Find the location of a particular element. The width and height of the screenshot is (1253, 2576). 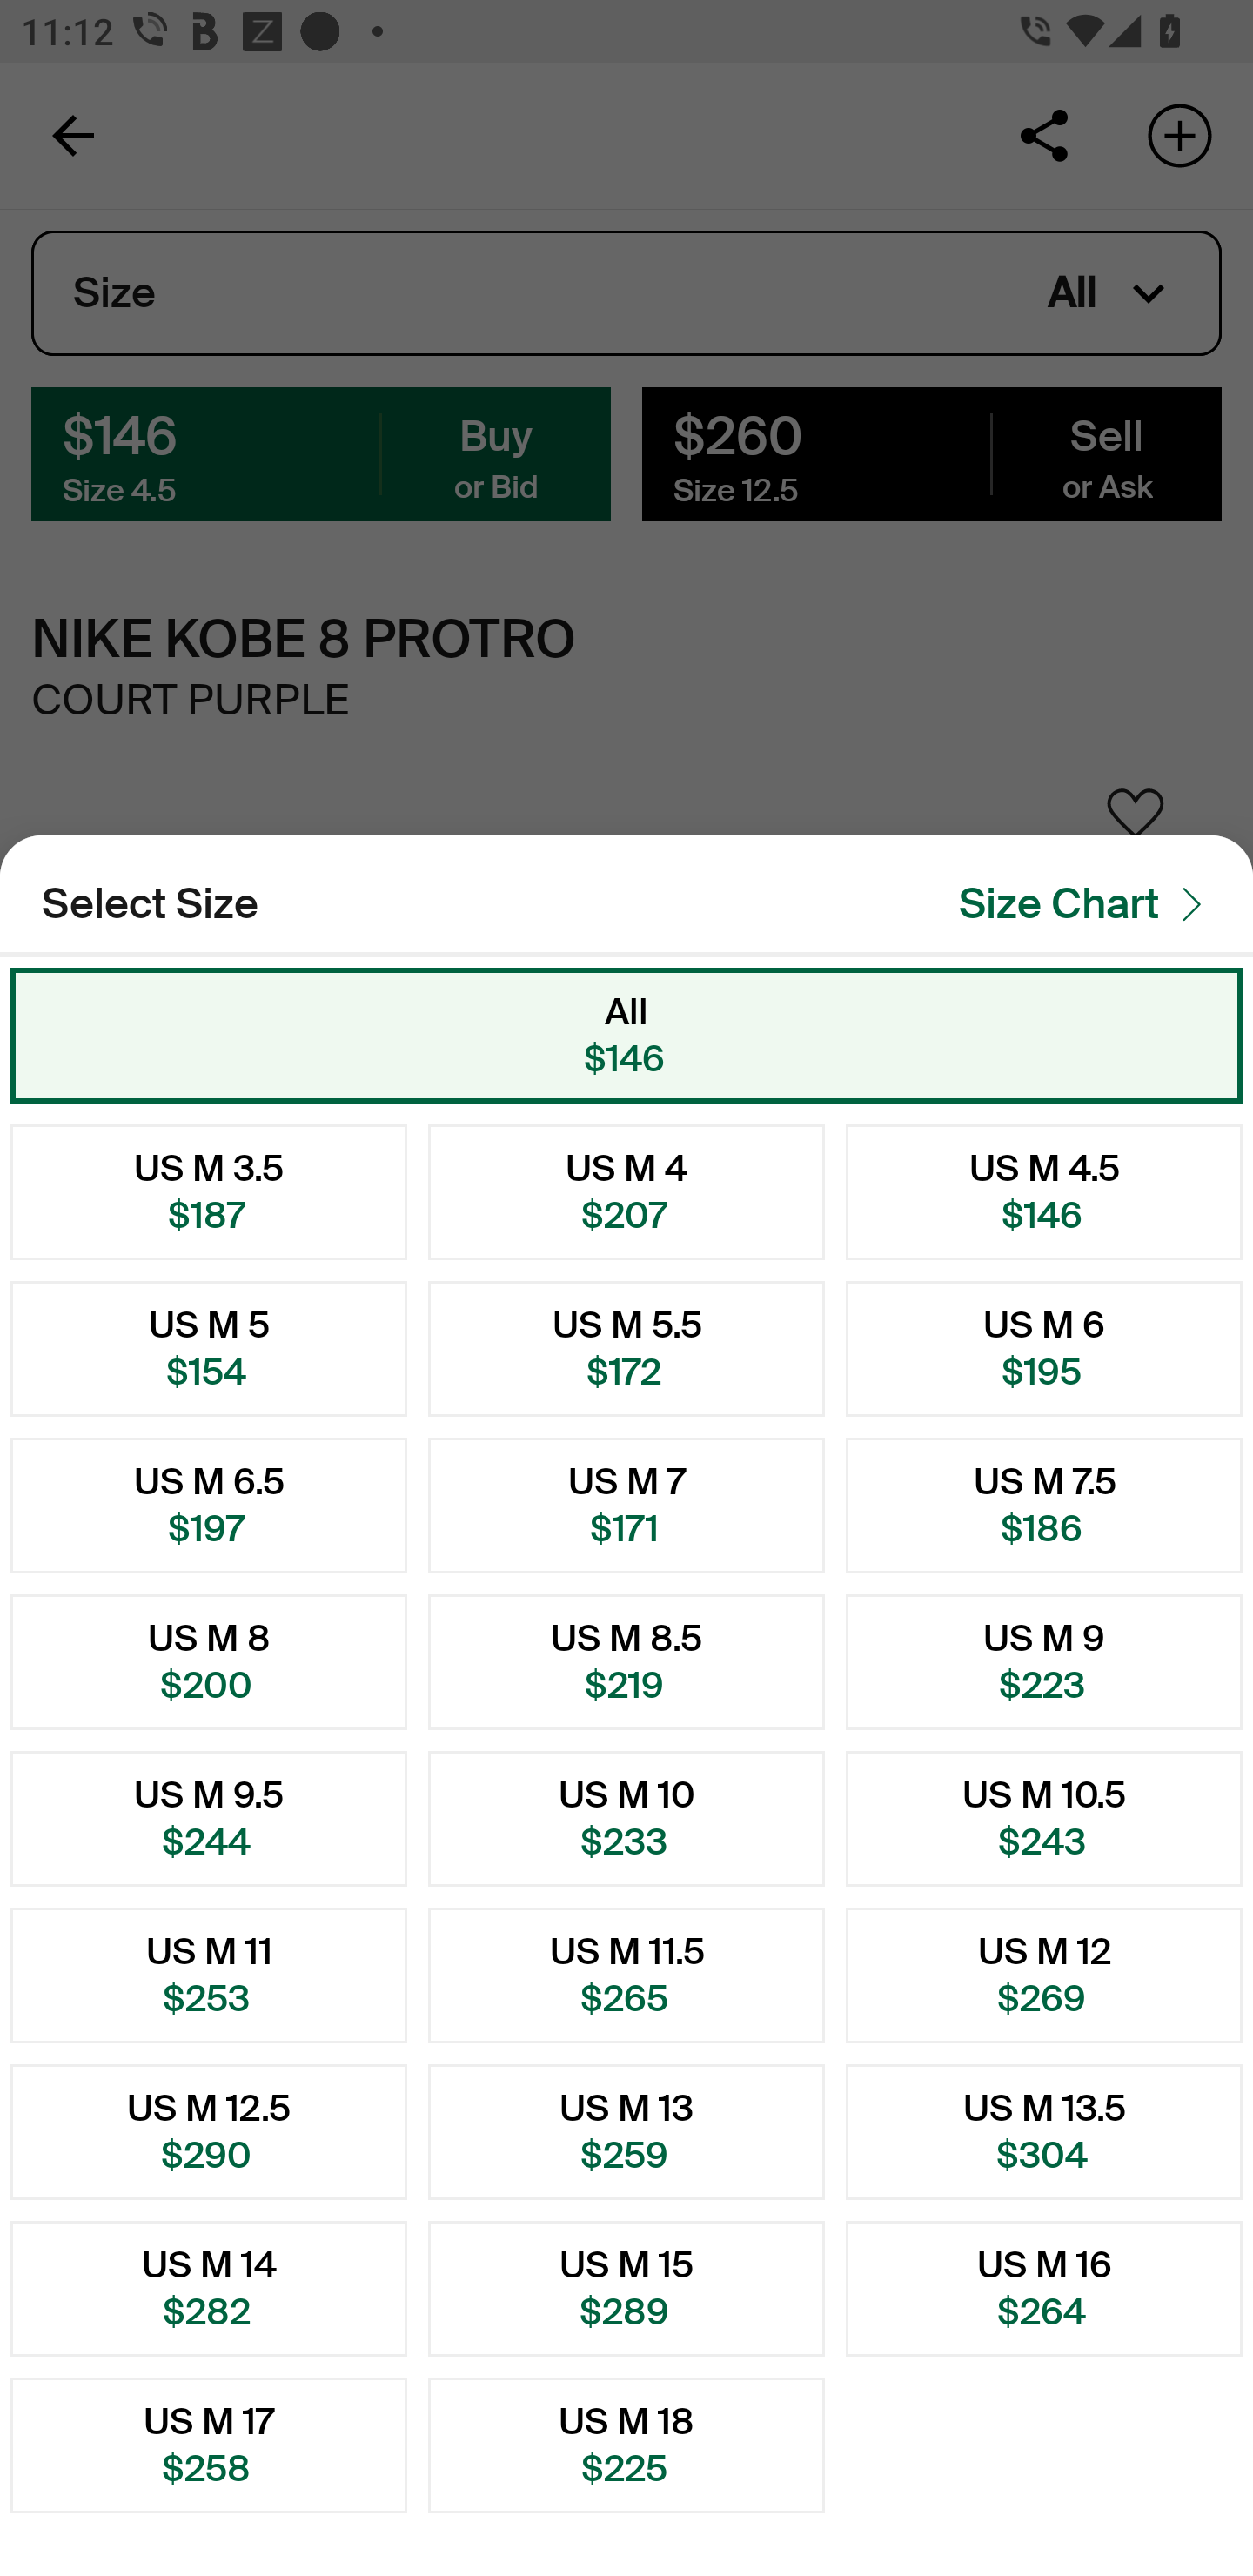

US M 6 $195 is located at coordinates (1044, 1349).